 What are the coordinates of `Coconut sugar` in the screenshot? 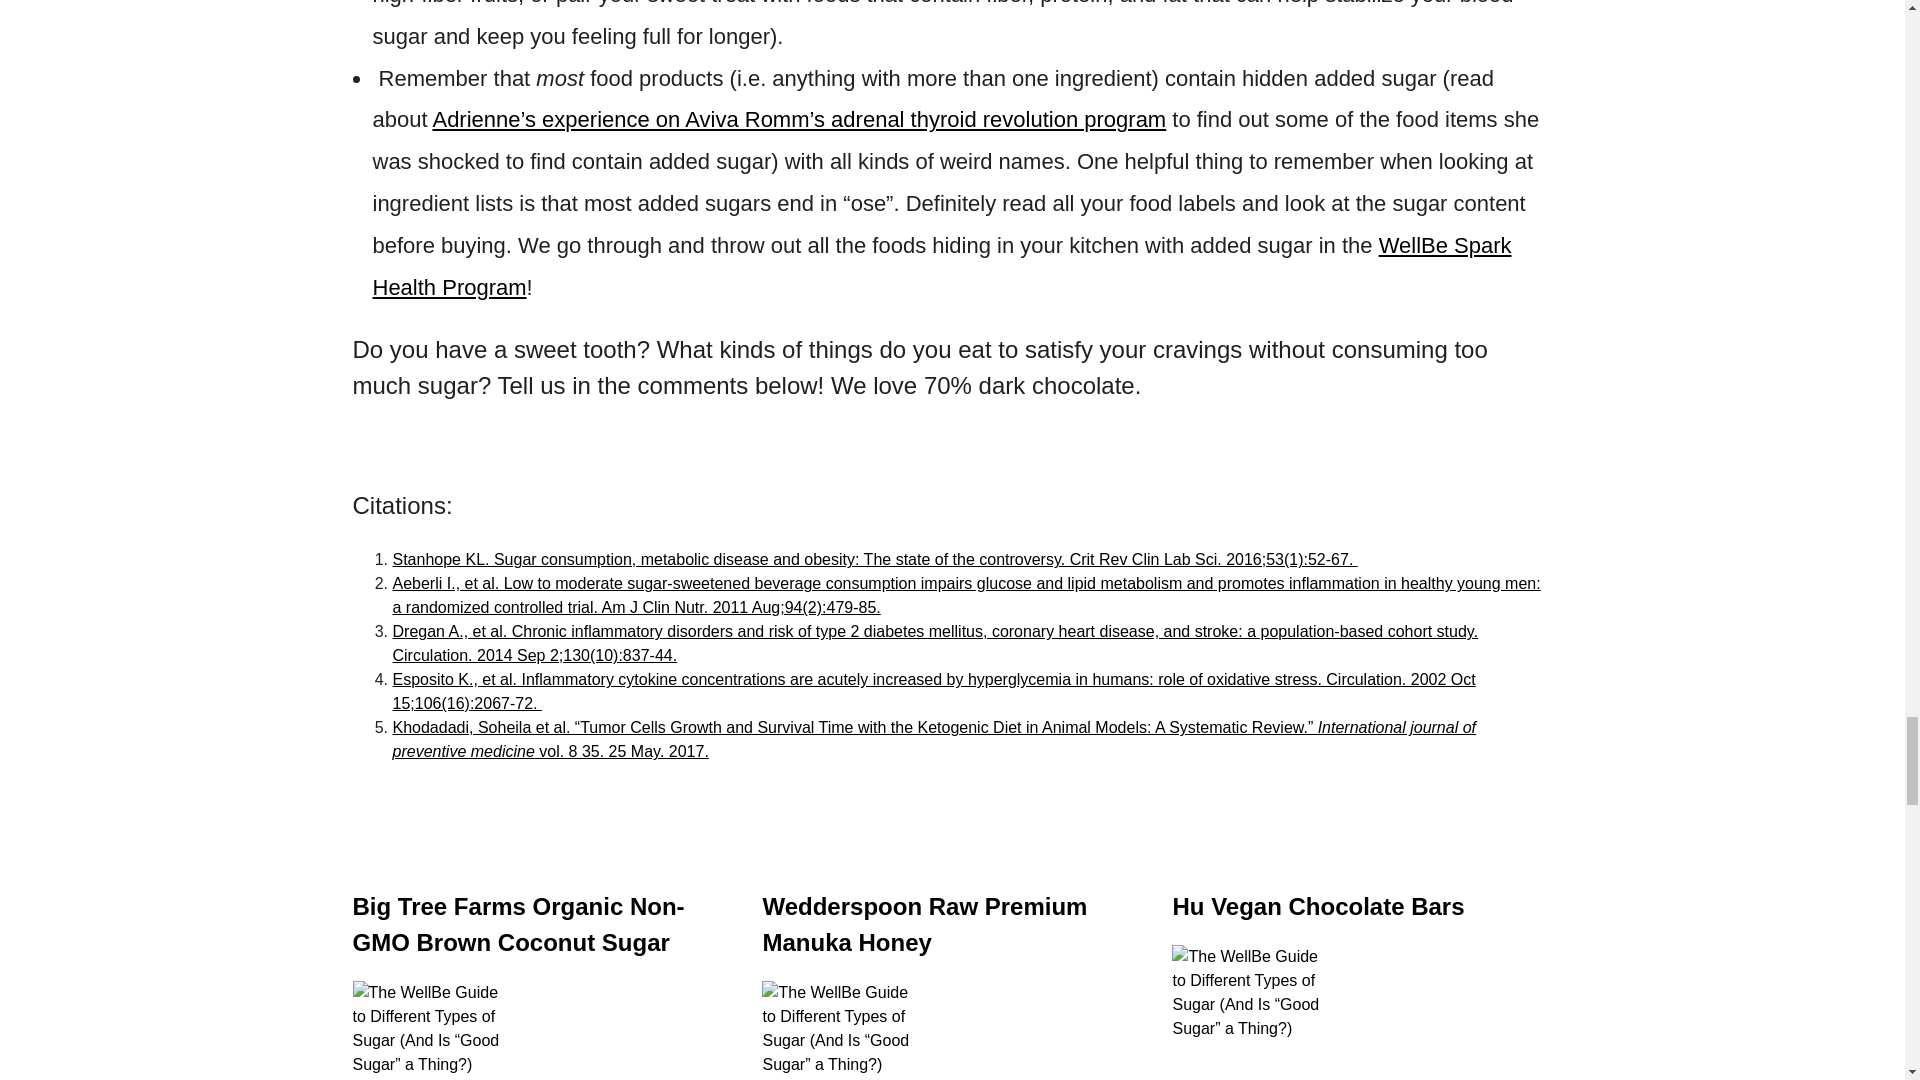 It's located at (426, 1030).